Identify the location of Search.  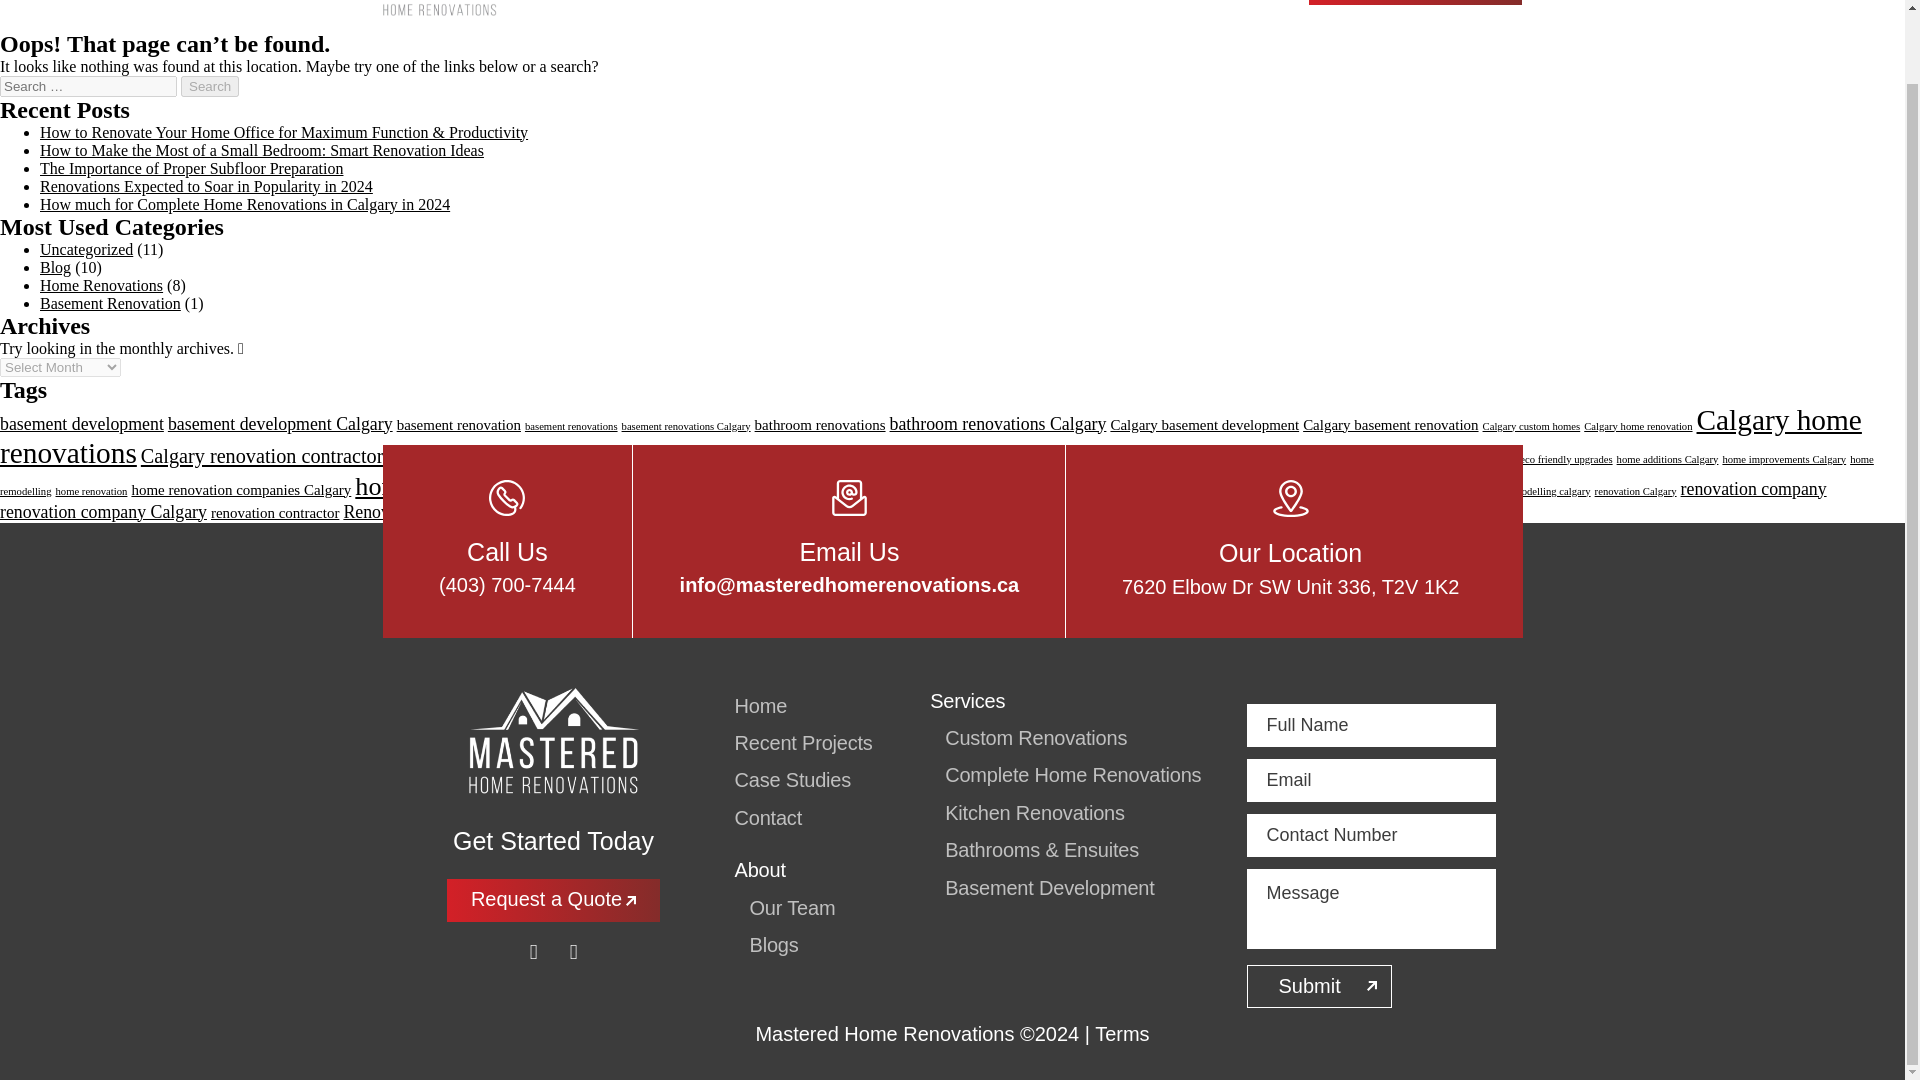
(209, 86).